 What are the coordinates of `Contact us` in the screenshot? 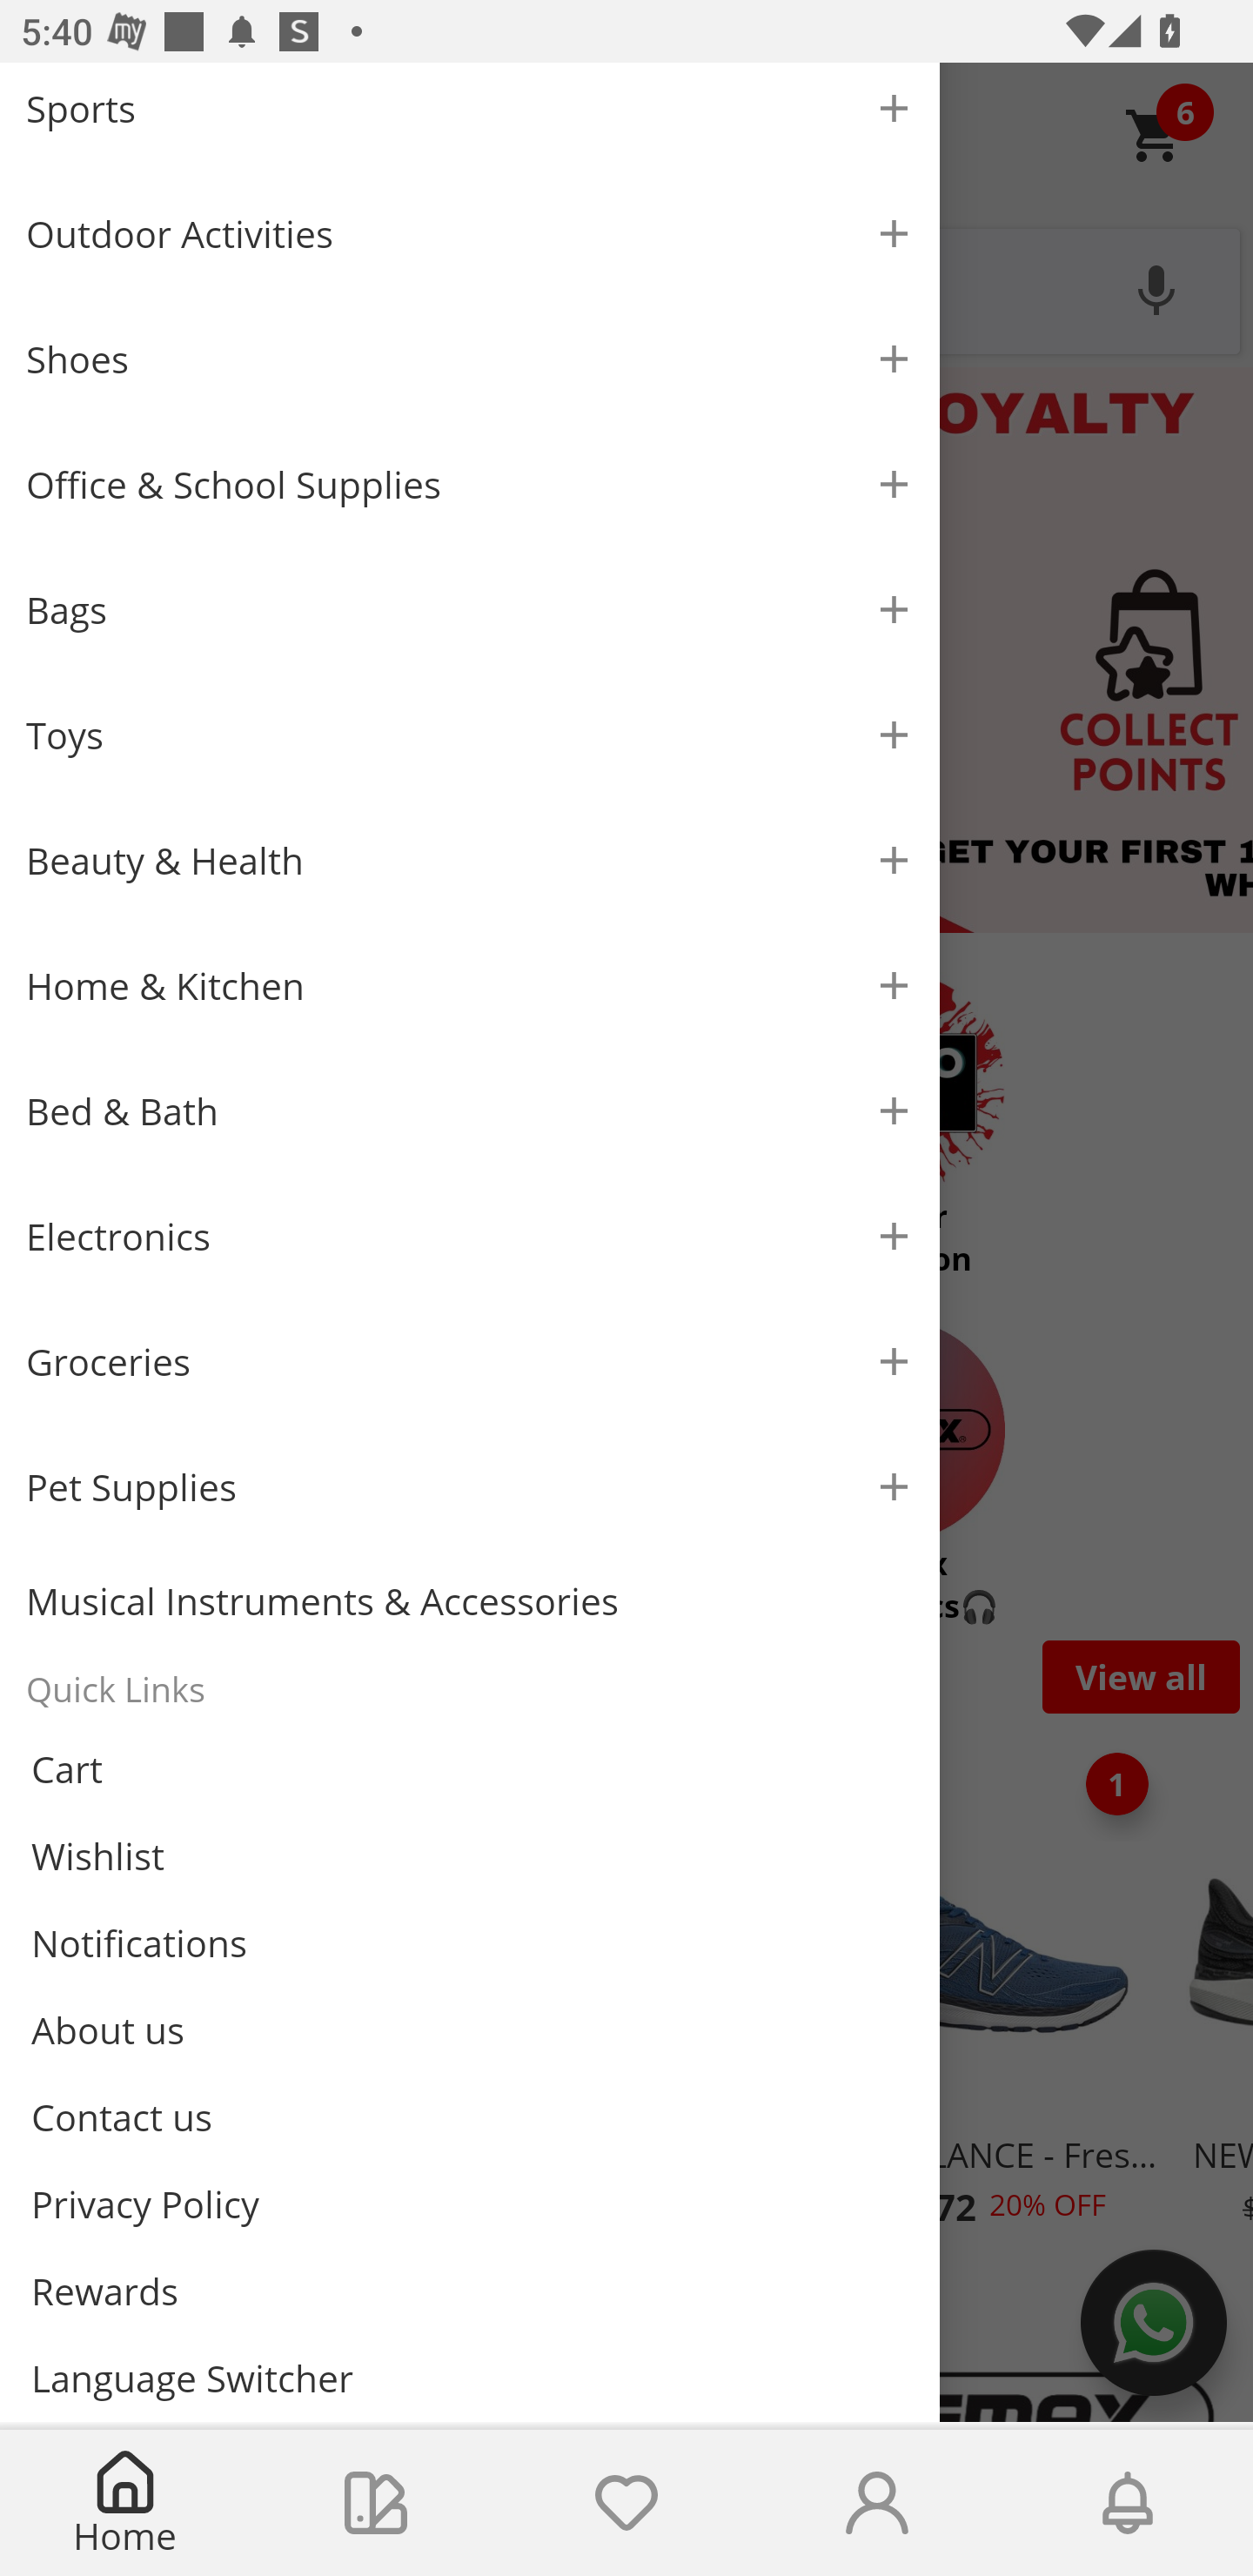 It's located at (470, 2116).